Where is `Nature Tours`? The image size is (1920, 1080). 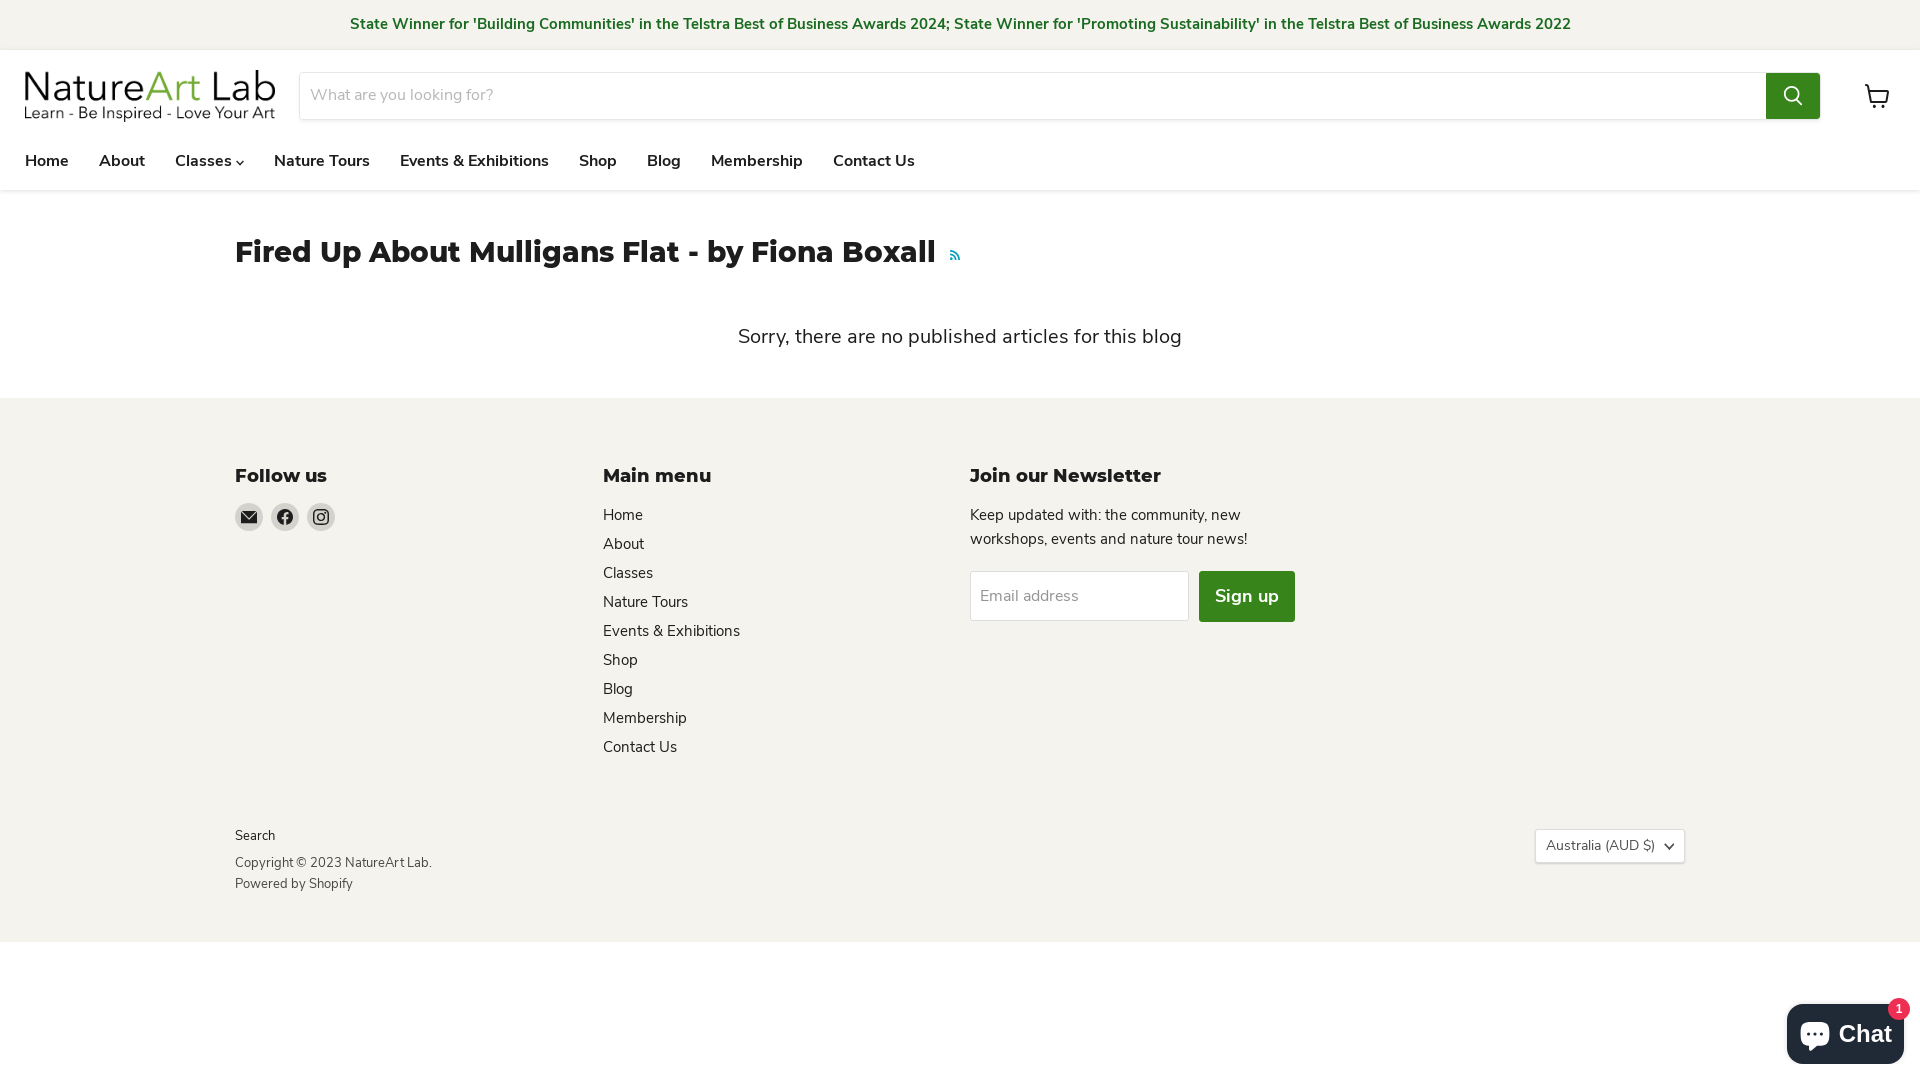
Nature Tours is located at coordinates (644, 602).